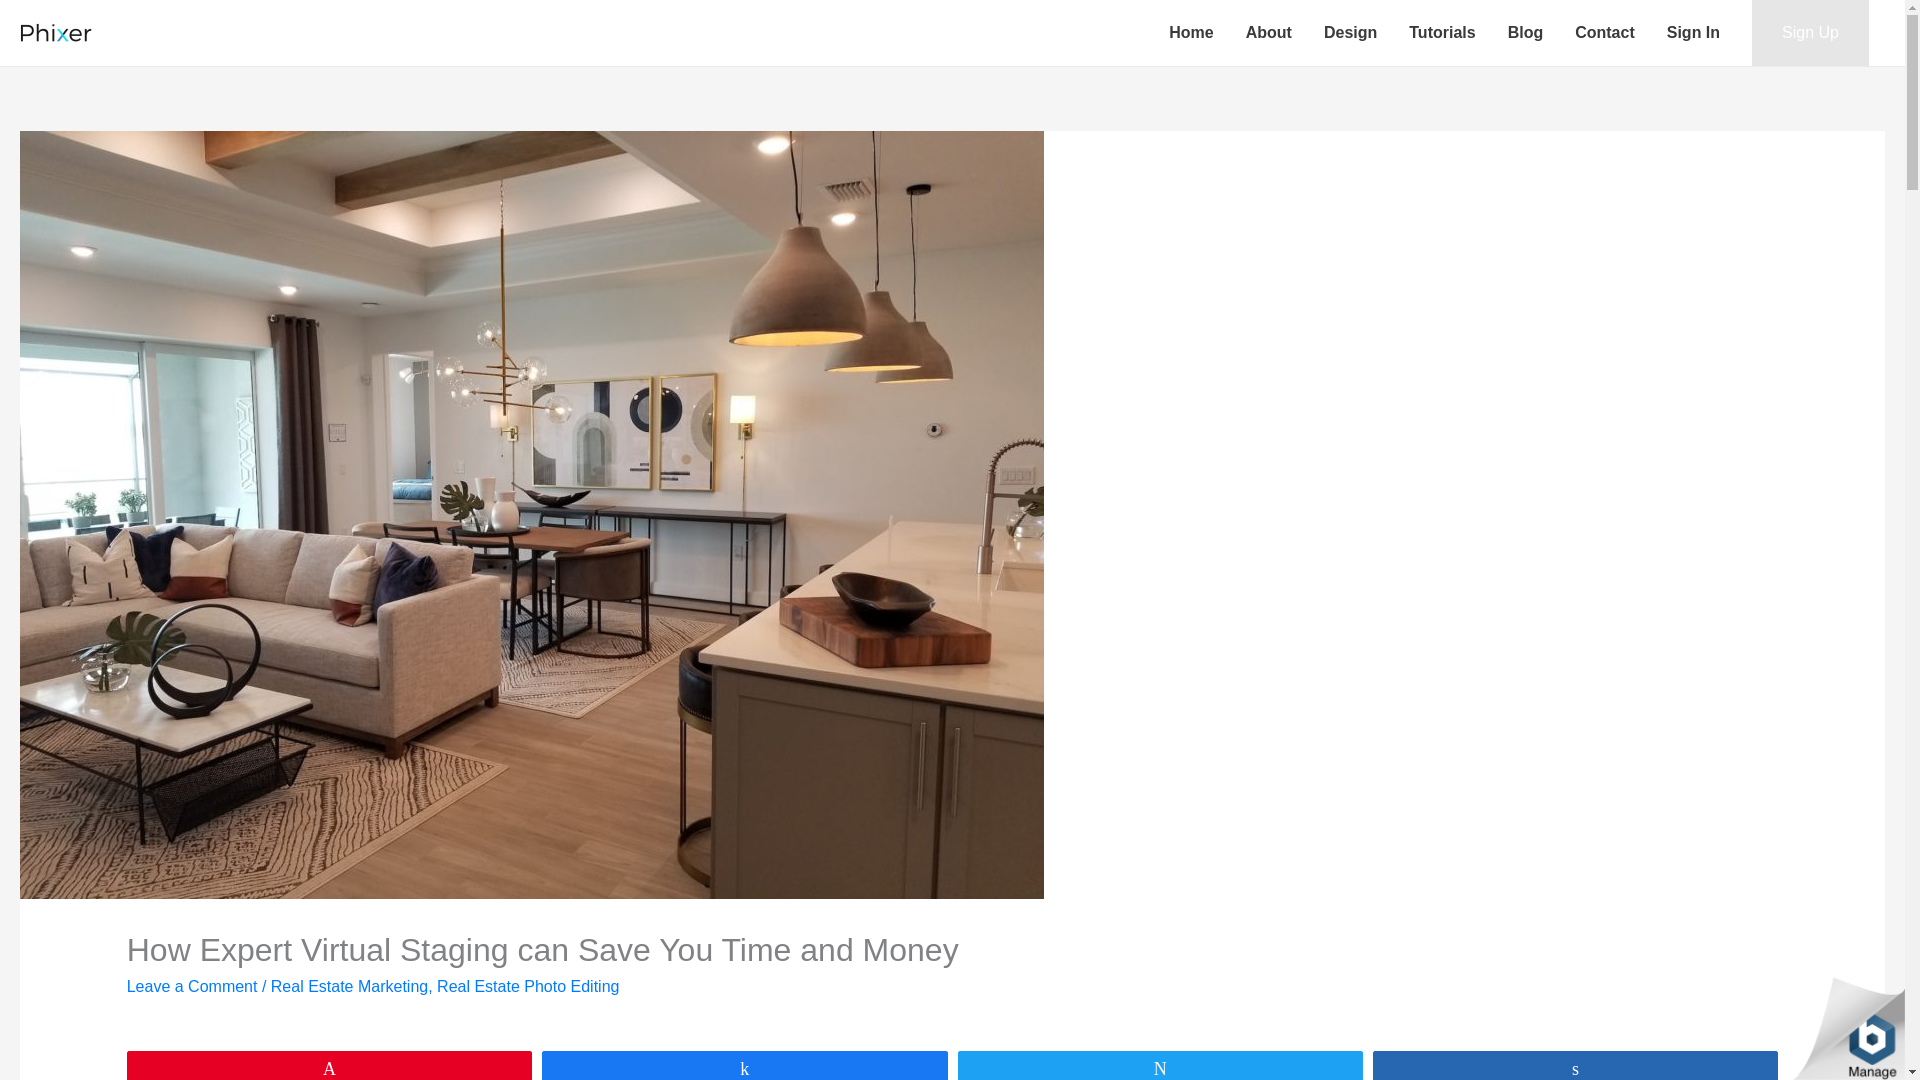 The width and height of the screenshot is (1920, 1080). Describe the element at coordinates (1442, 32) in the screenshot. I see `Tutorials` at that location.